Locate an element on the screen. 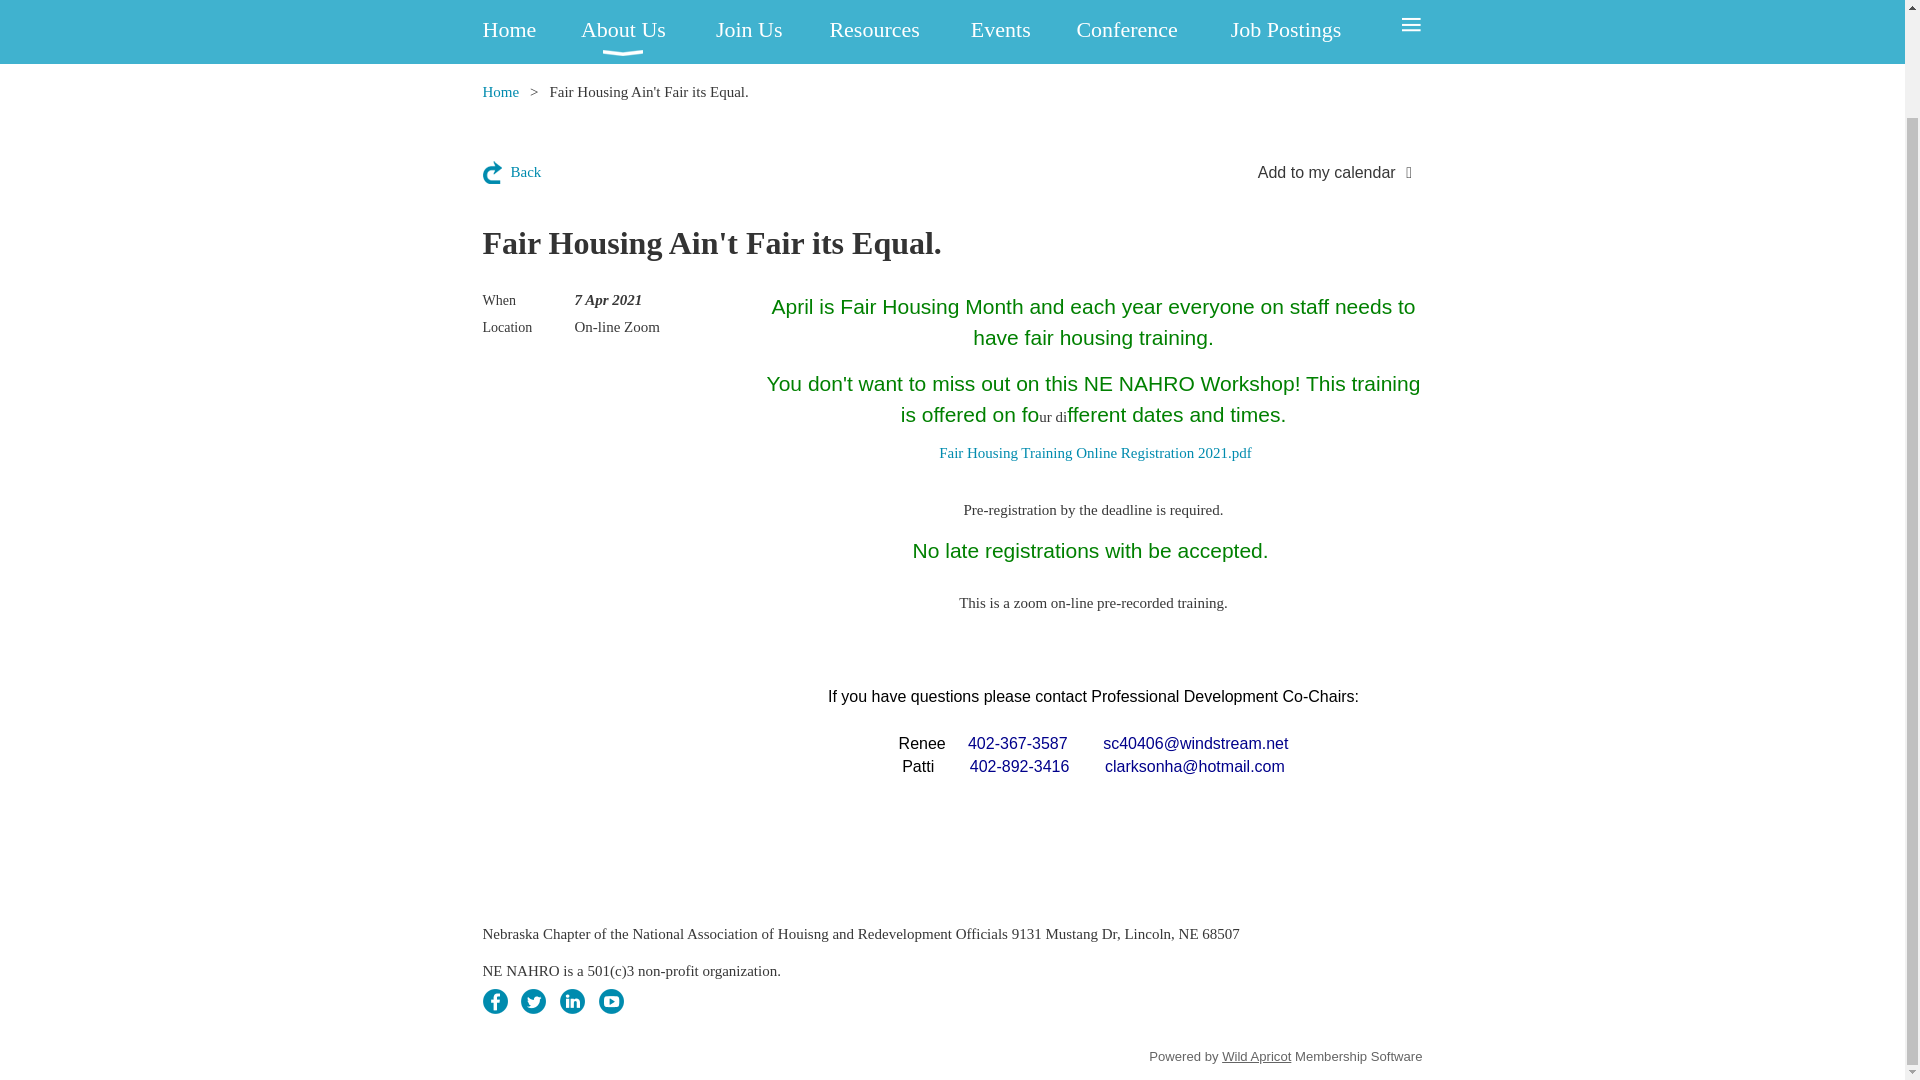  Events is located at coordinates (1024, 32).